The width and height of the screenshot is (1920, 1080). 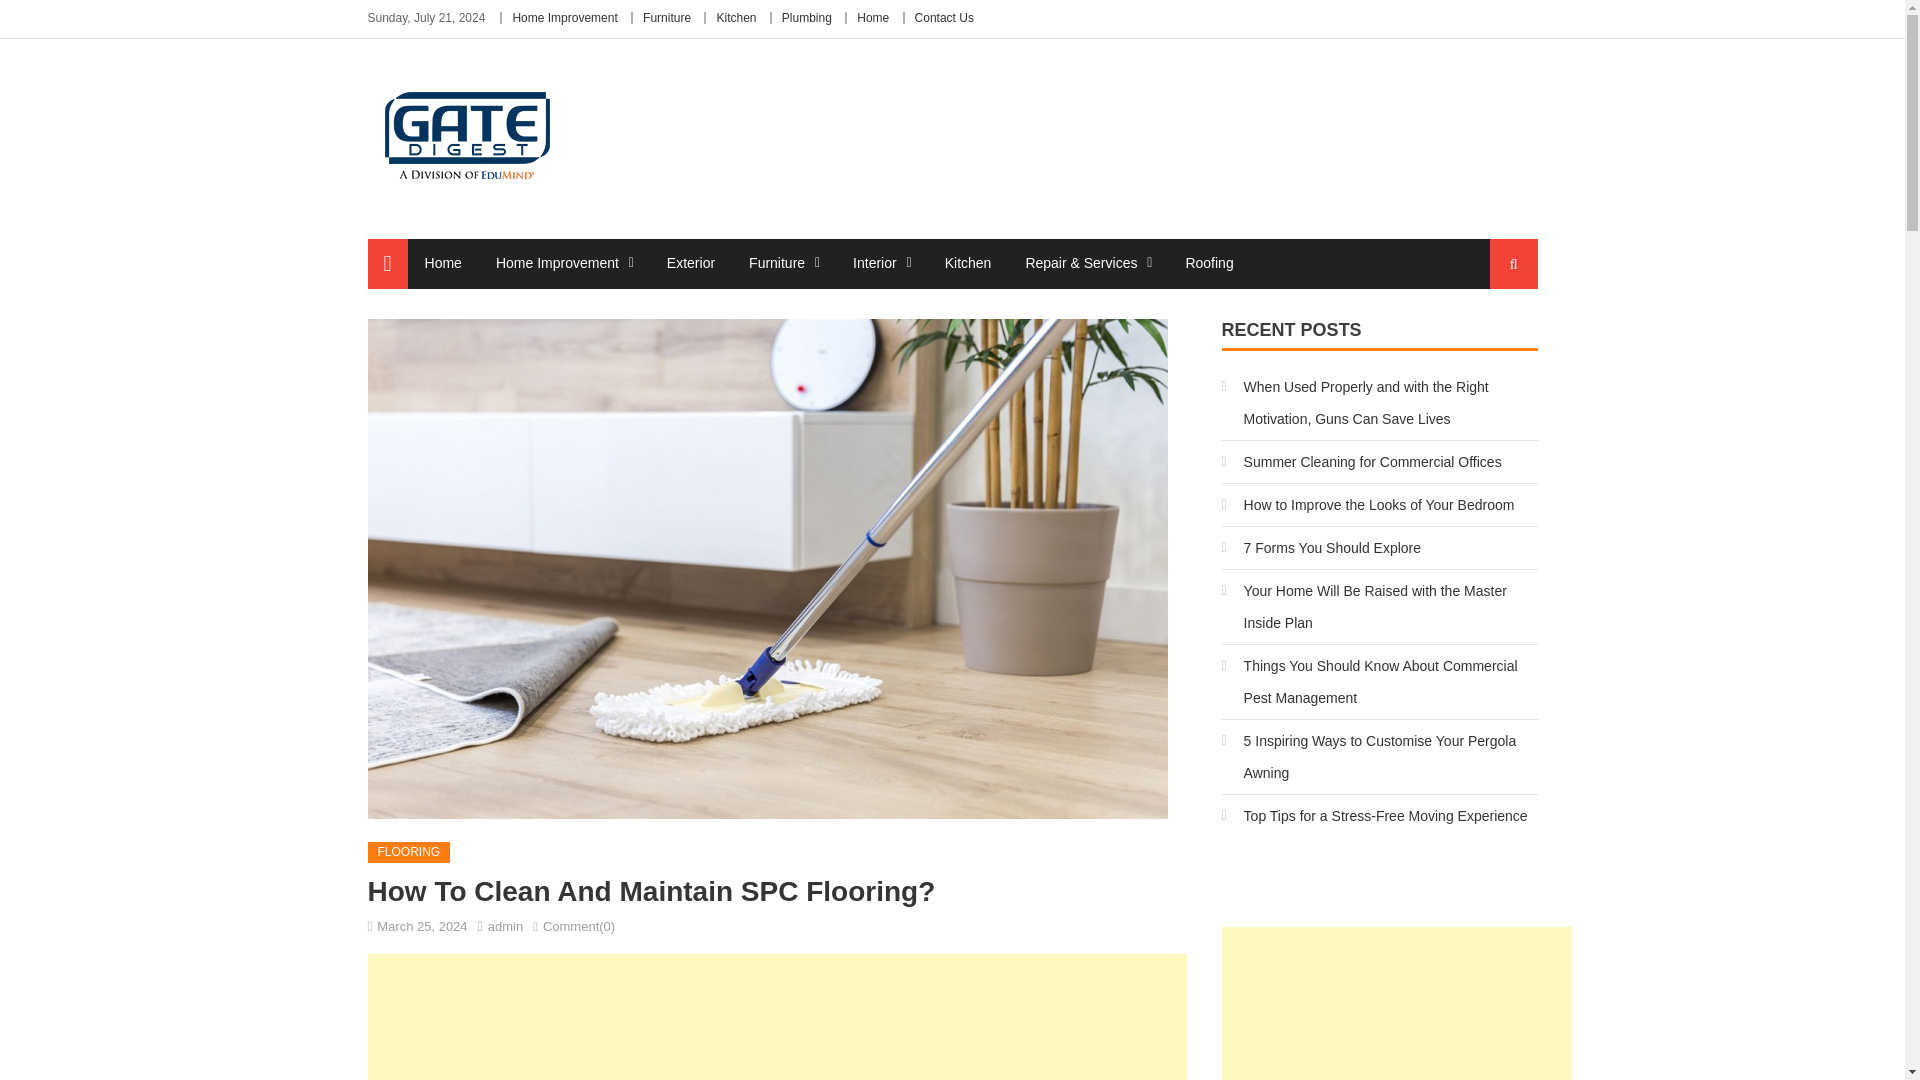 What do you see at coordinates (776, 262) in the screenshot?
I see `Furniture` at bounding box center [776, 262].